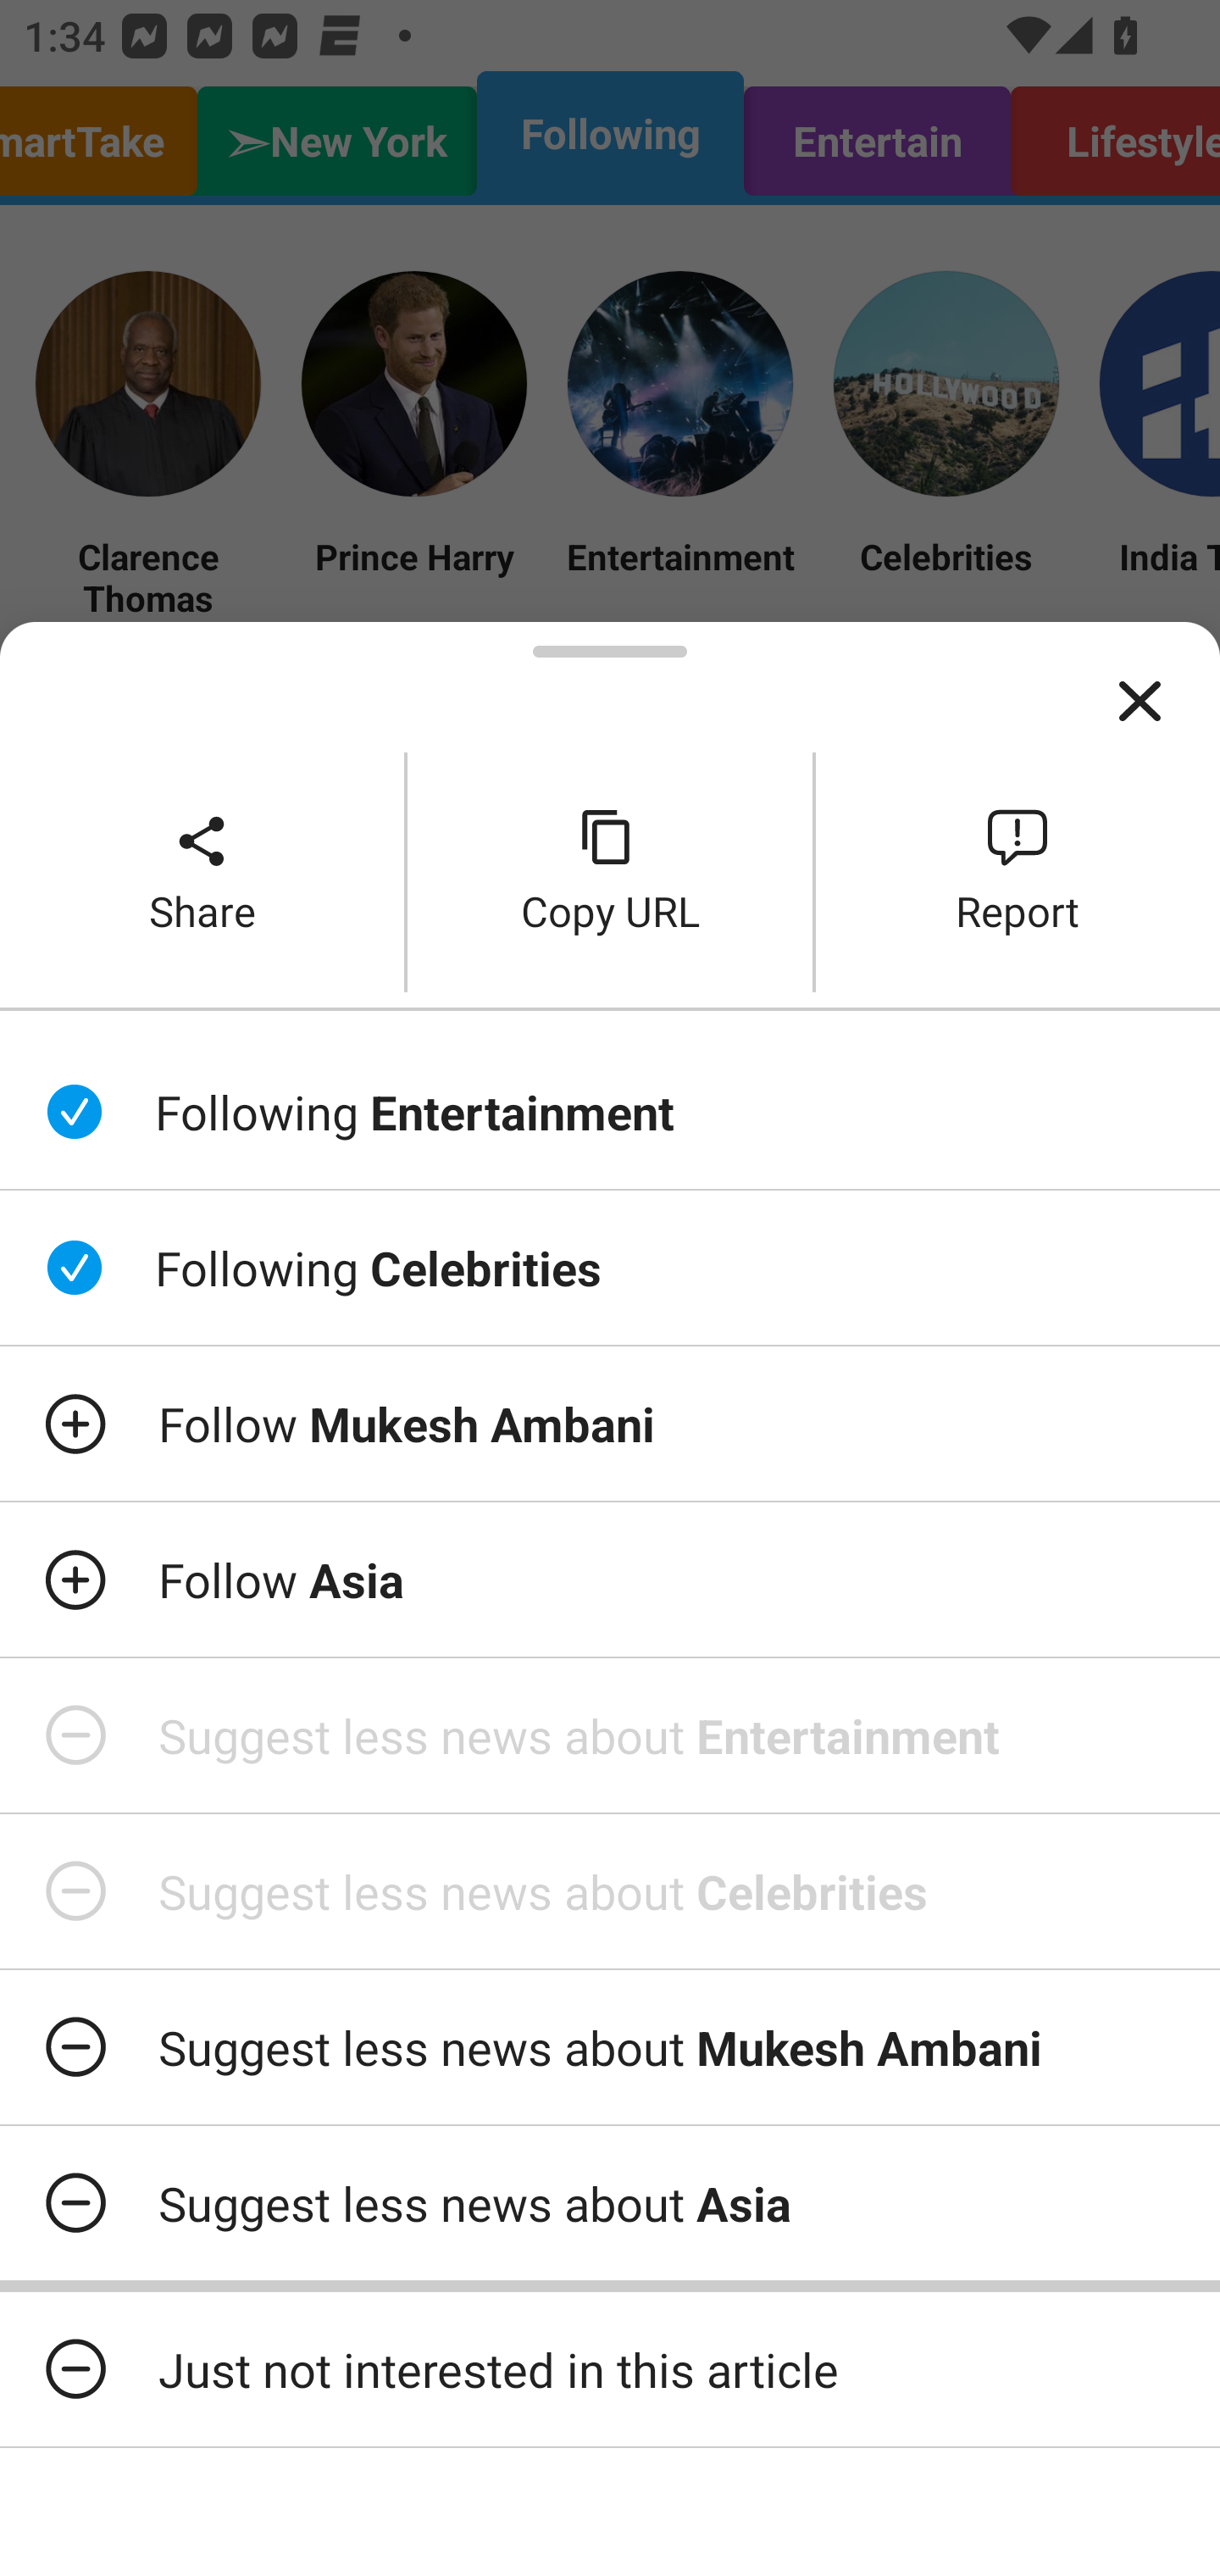  What do you see at coordinates (610, 2369) in the screenshot?
I see `Just not interested in this article` at bounding box center [610, 2369].